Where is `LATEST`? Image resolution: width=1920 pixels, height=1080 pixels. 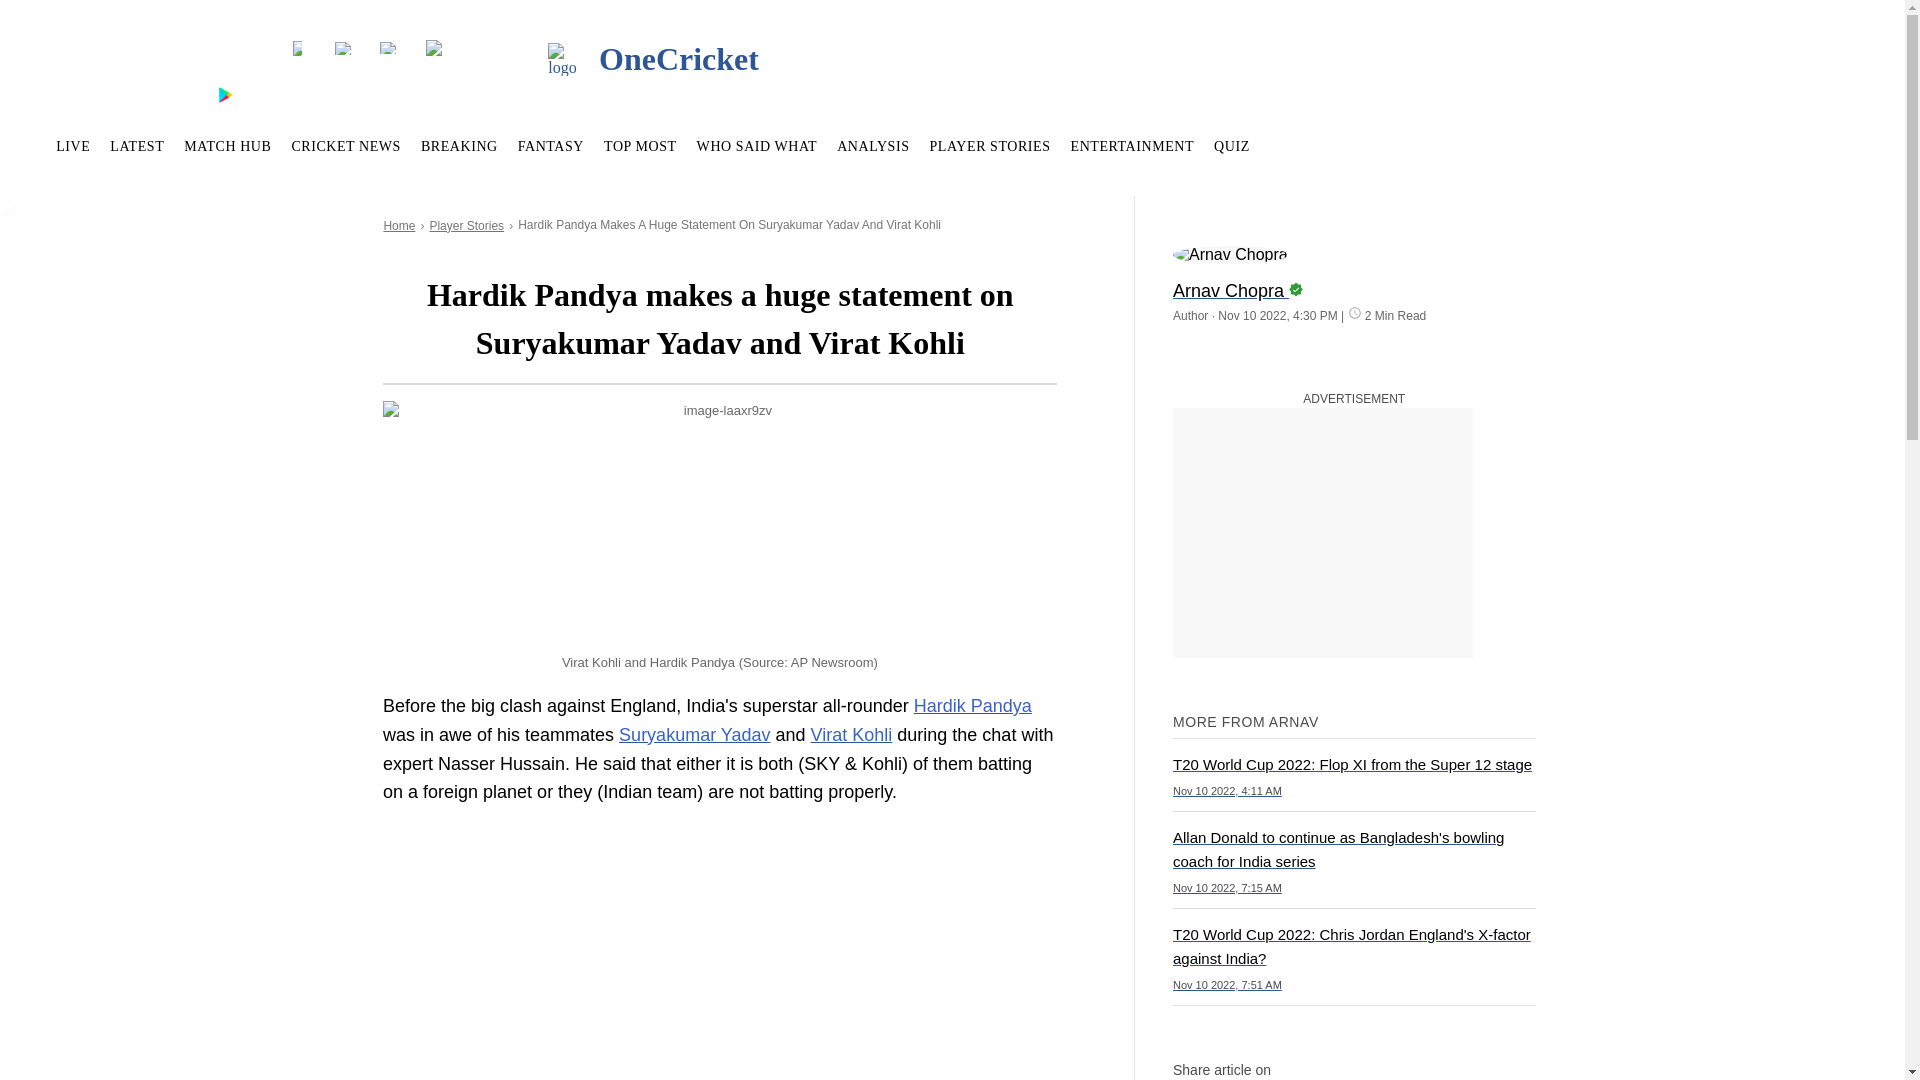 LATEST is located at coordinates (136, 146).